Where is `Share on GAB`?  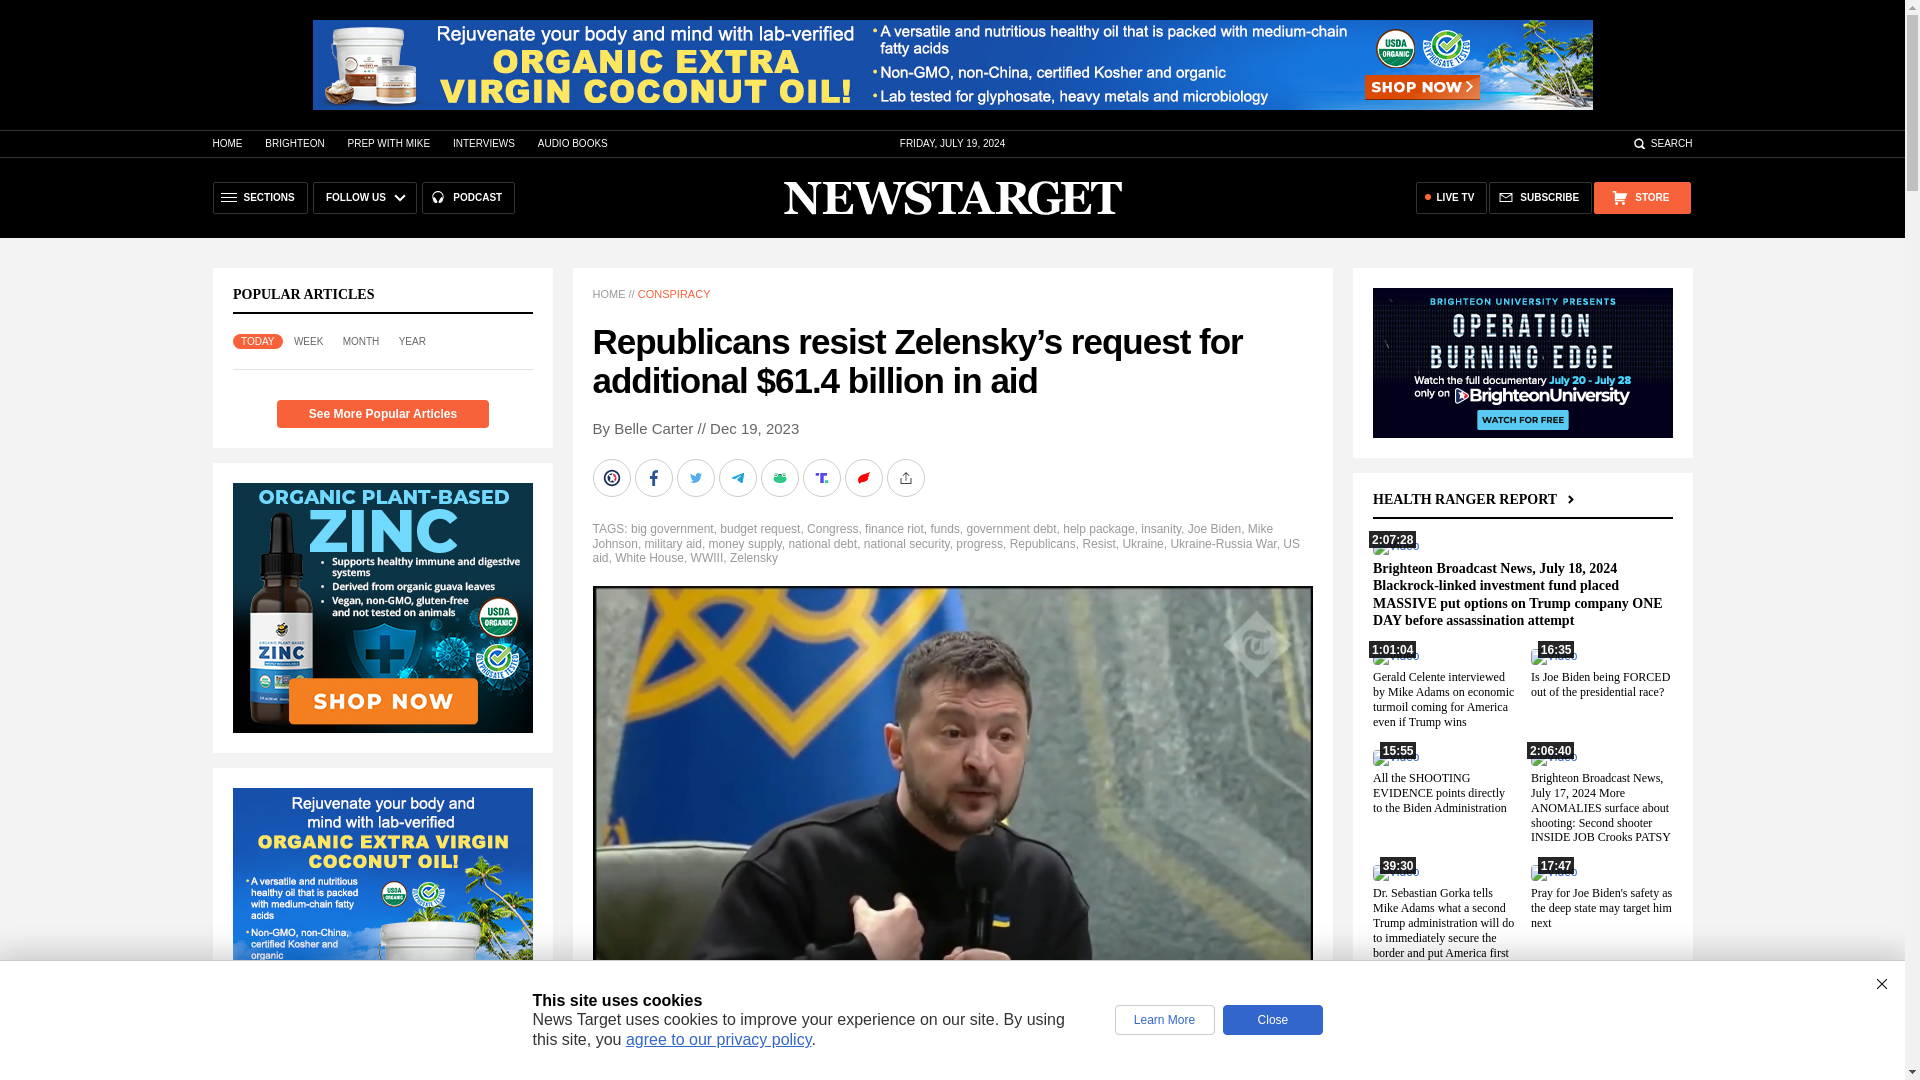
Share on GAB is located at coordinates (781, 478).